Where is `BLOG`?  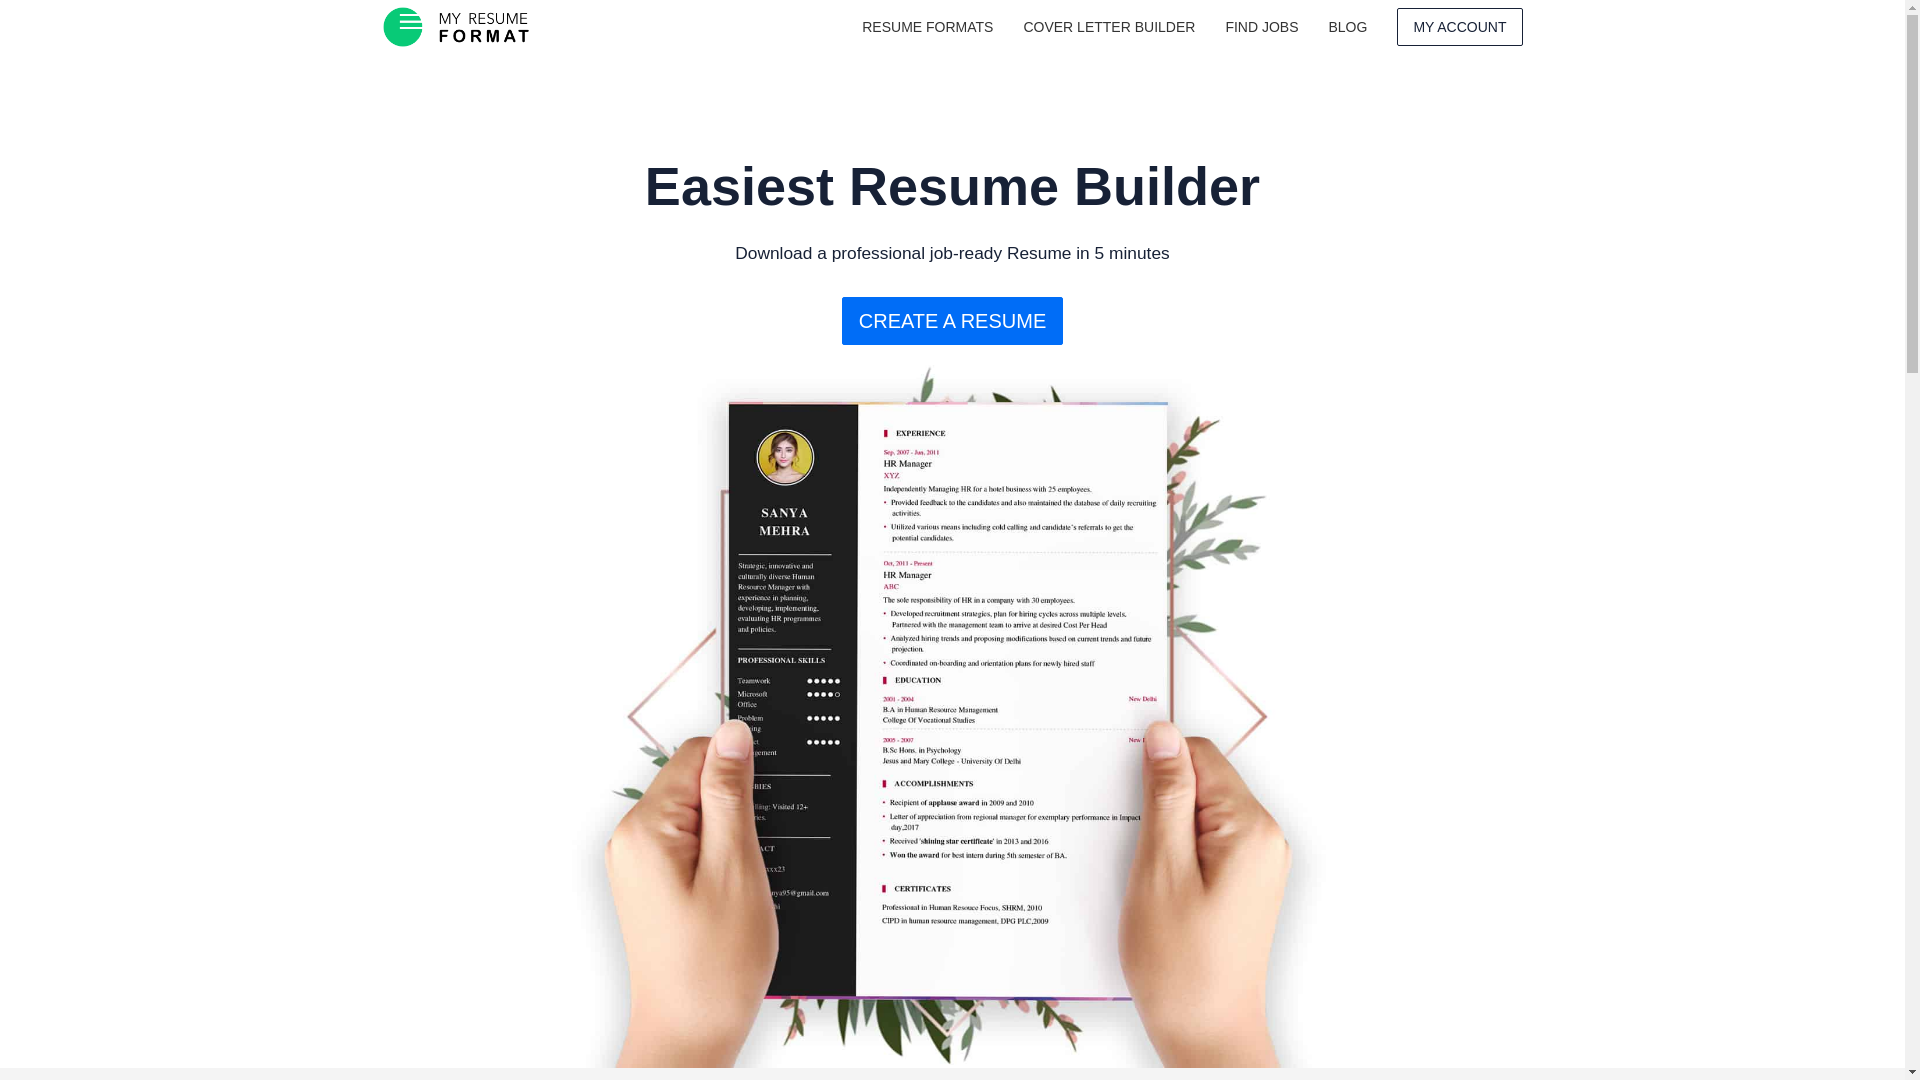 BLOG is located at coordinates (1348, 26).